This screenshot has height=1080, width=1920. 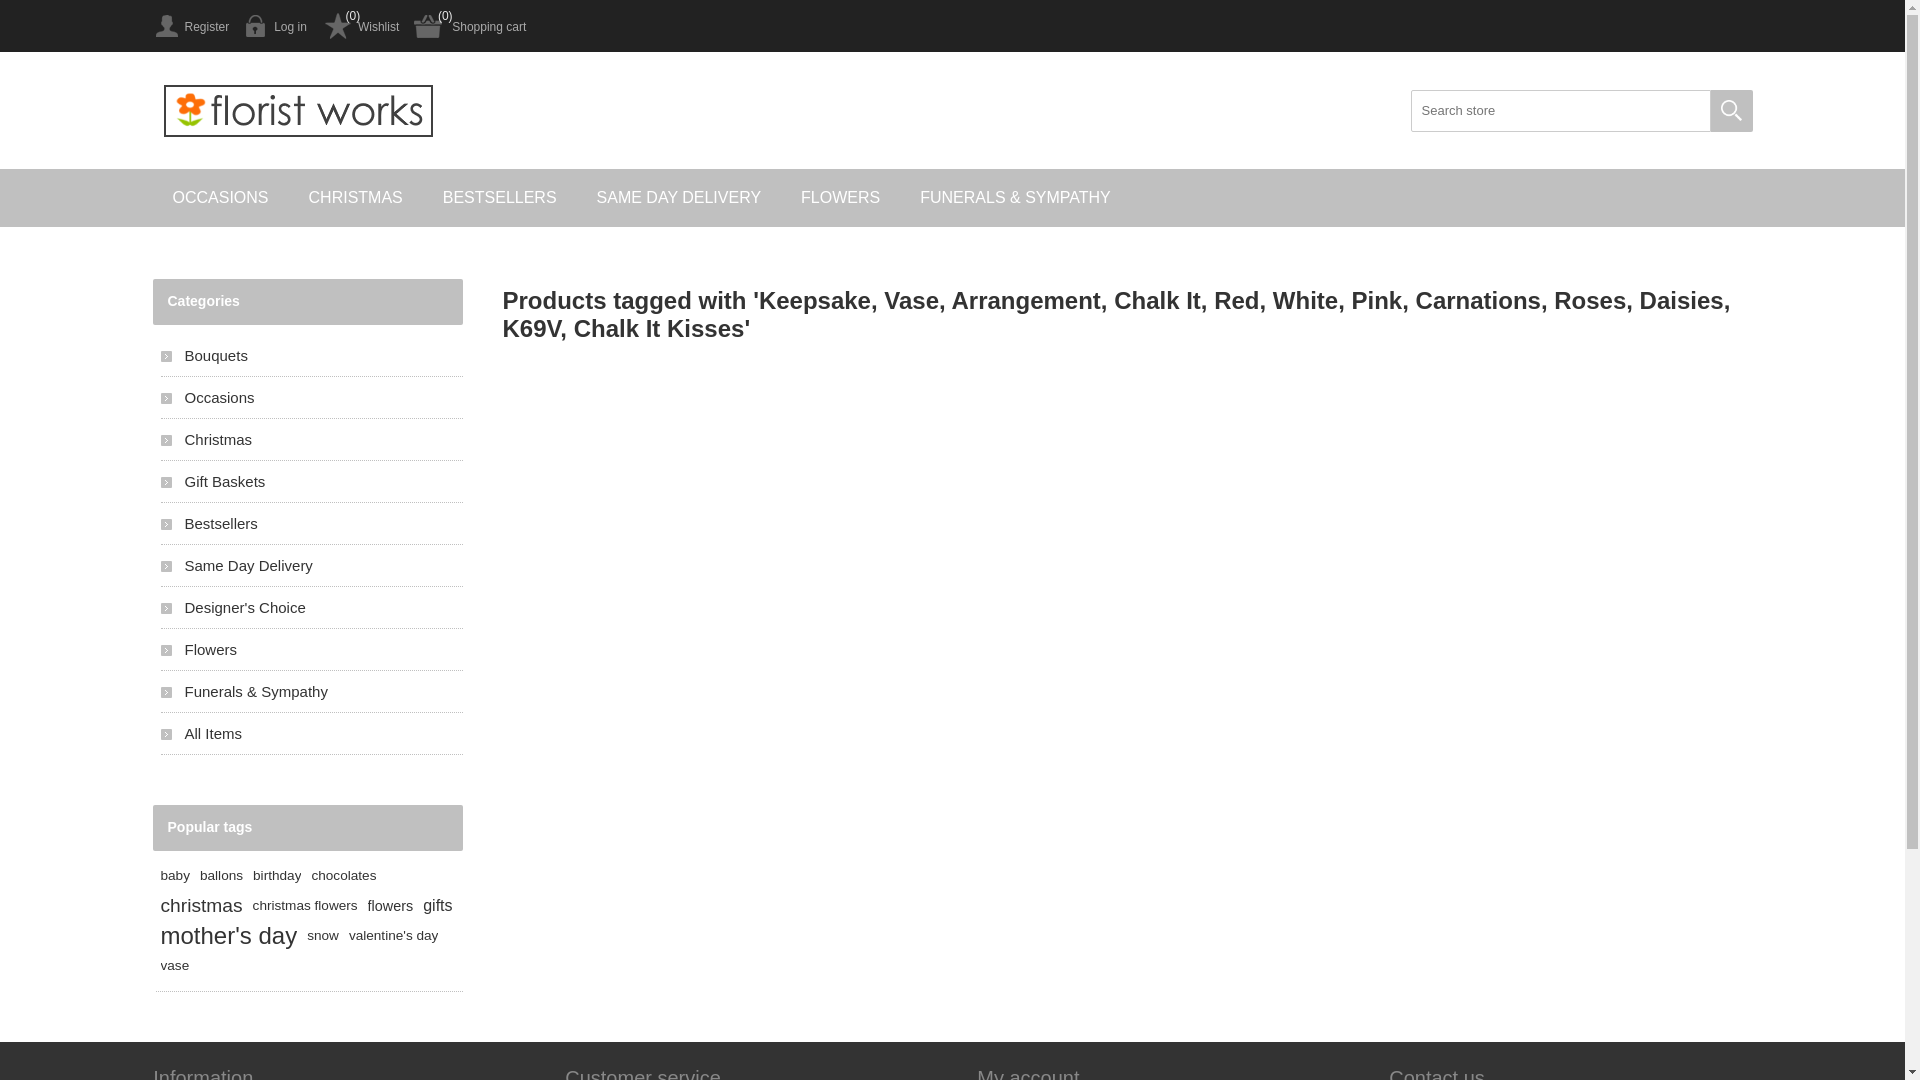 What do you see at coordinates (276, 26) in the screenshot?
I see `Log in` at bounding box center [276, 26].